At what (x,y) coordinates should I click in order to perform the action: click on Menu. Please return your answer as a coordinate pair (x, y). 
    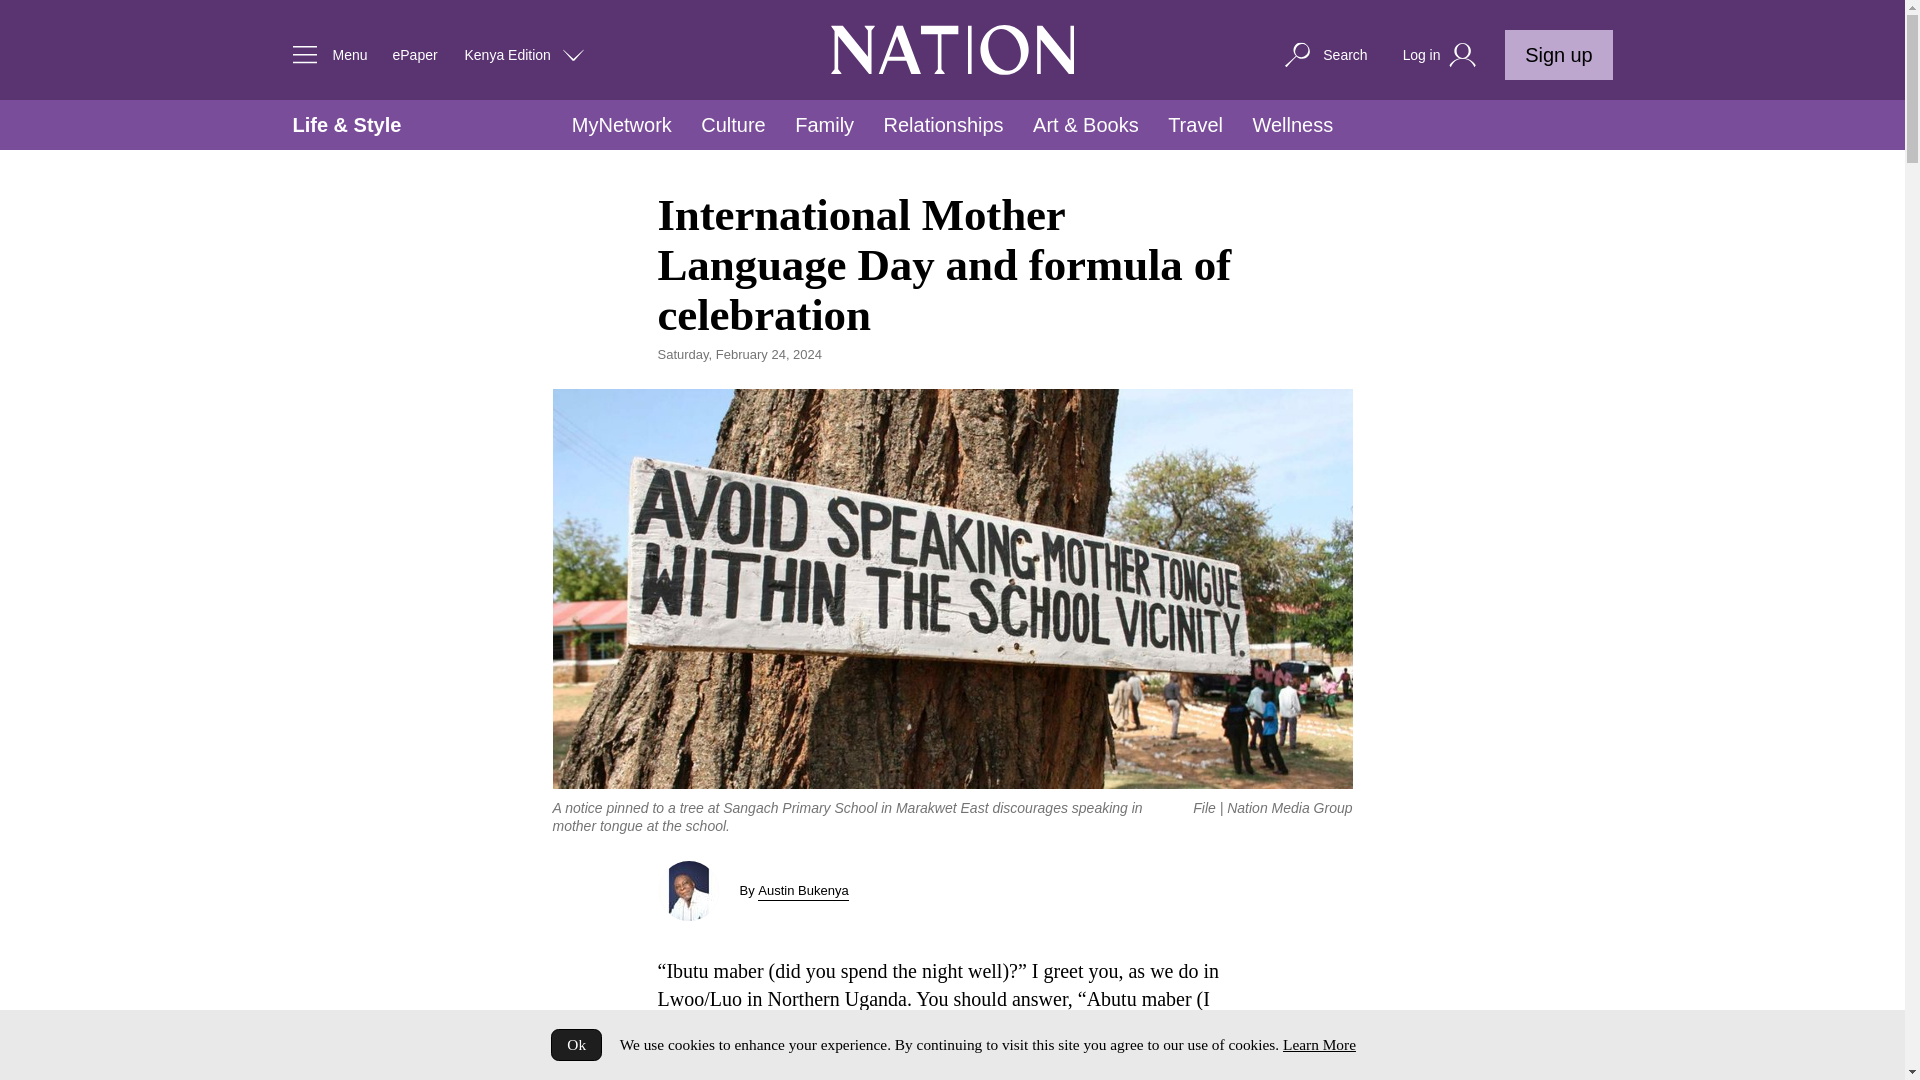
    Looking at the image, I should click on (324, 54).